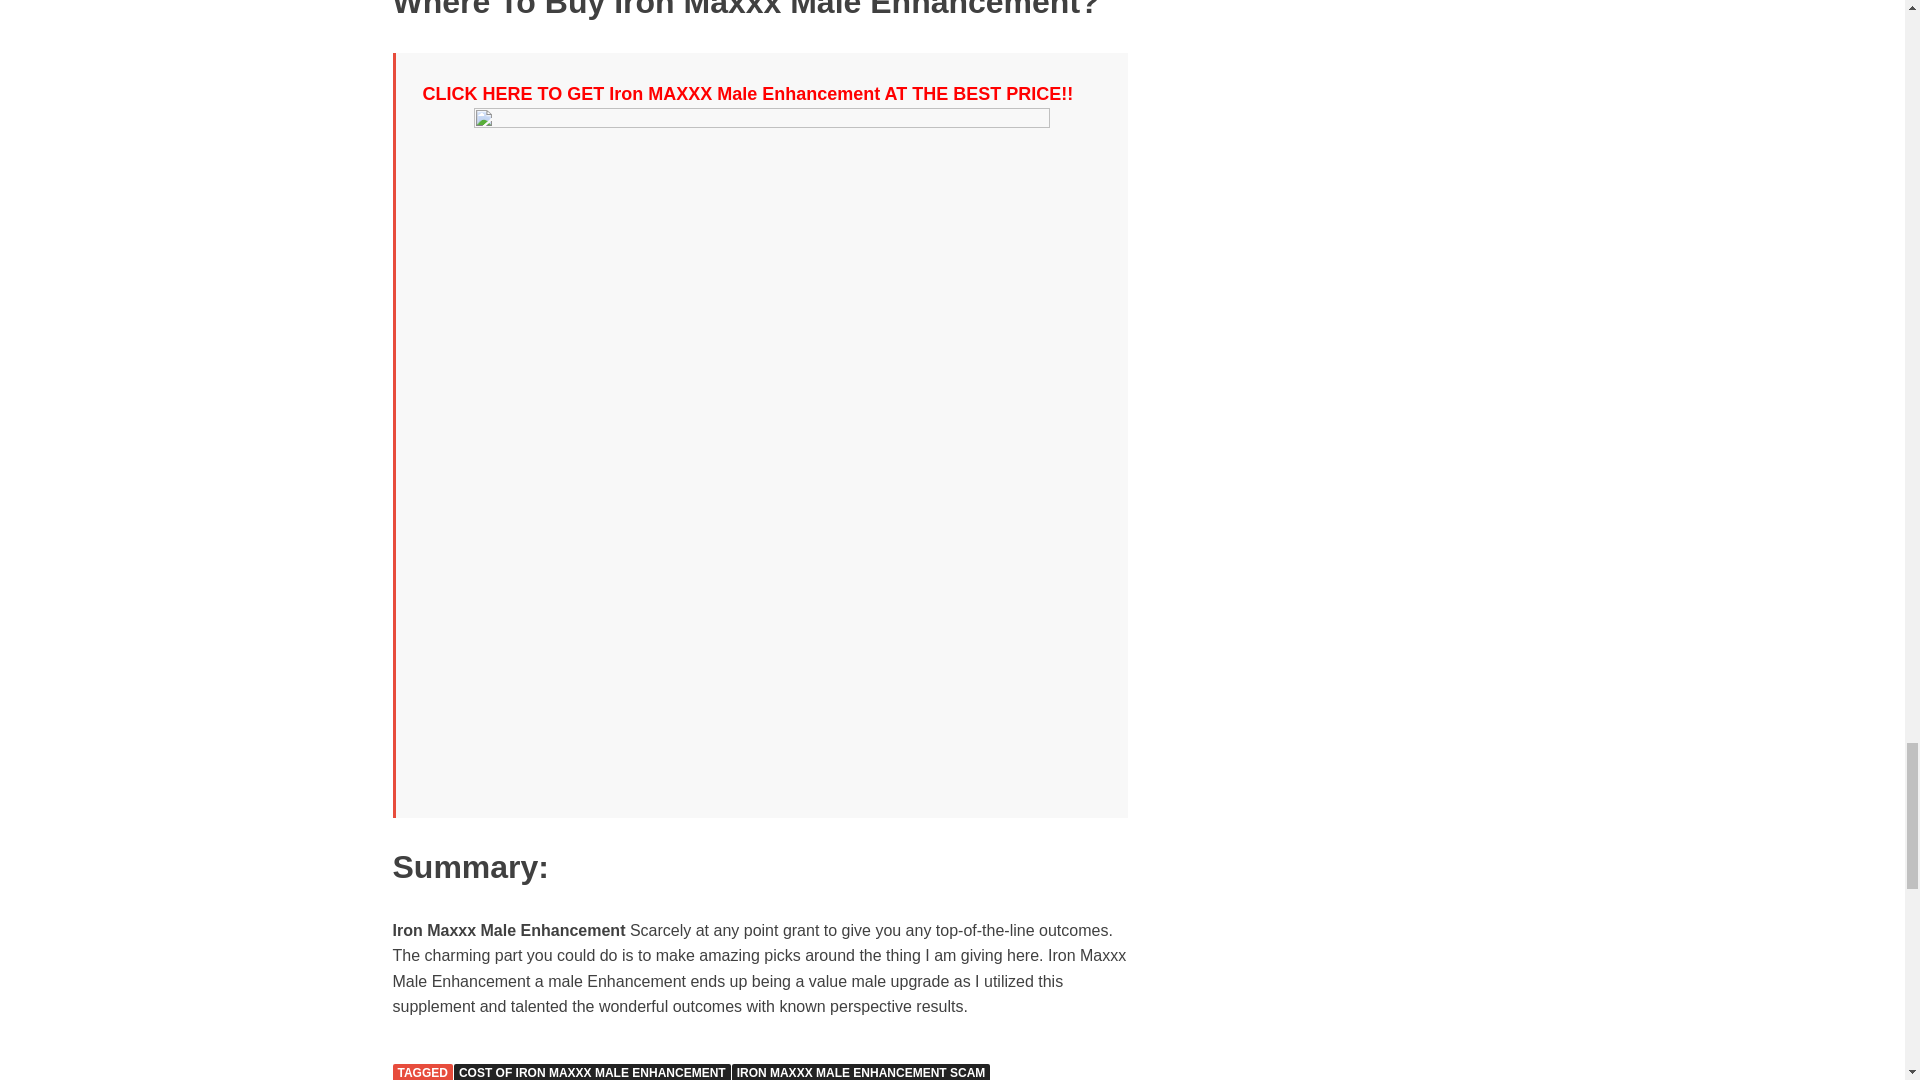  What do you see at coordinates (592, 1072) in the screenshot?
I see `COST OF IRON MAXXX MALE ENHANCEMENT` at bounding box center [592, 1072].